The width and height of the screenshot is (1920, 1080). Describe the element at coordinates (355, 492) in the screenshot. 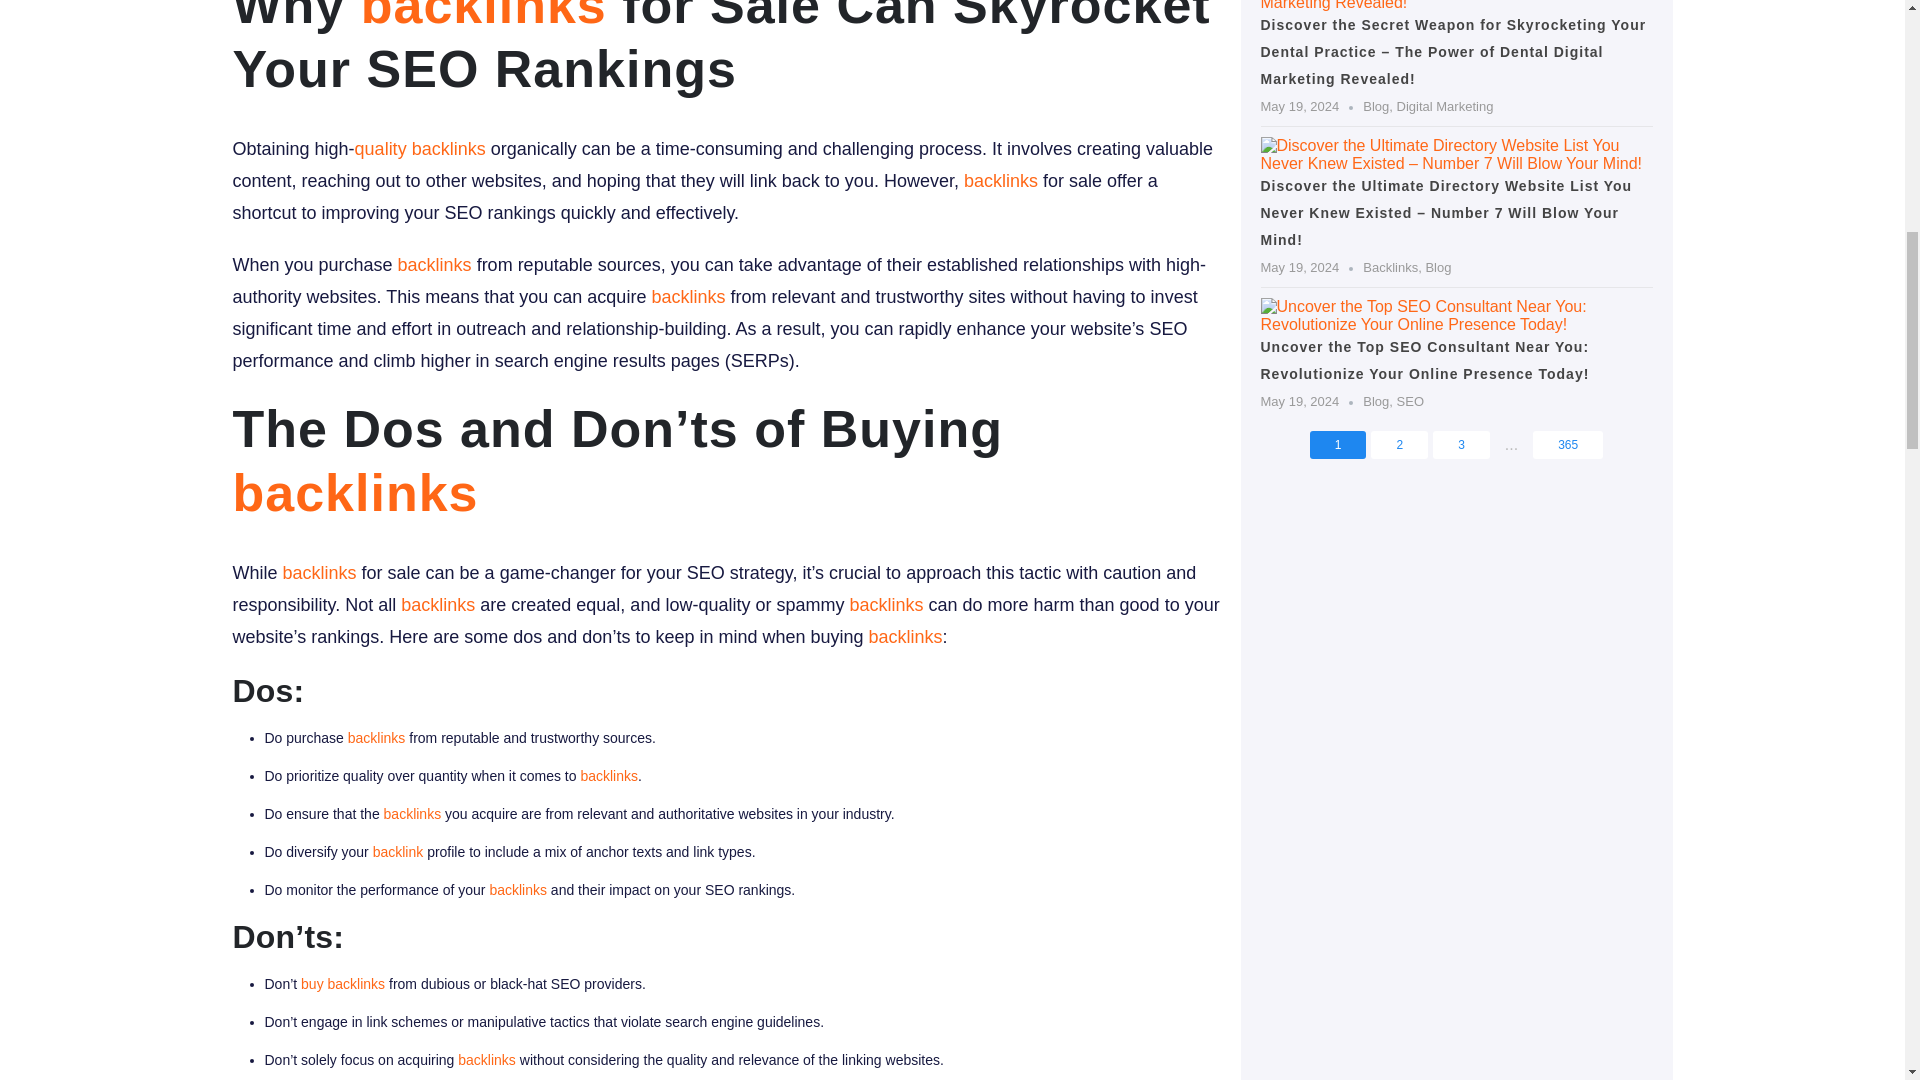

I see `backlinks` at that location.